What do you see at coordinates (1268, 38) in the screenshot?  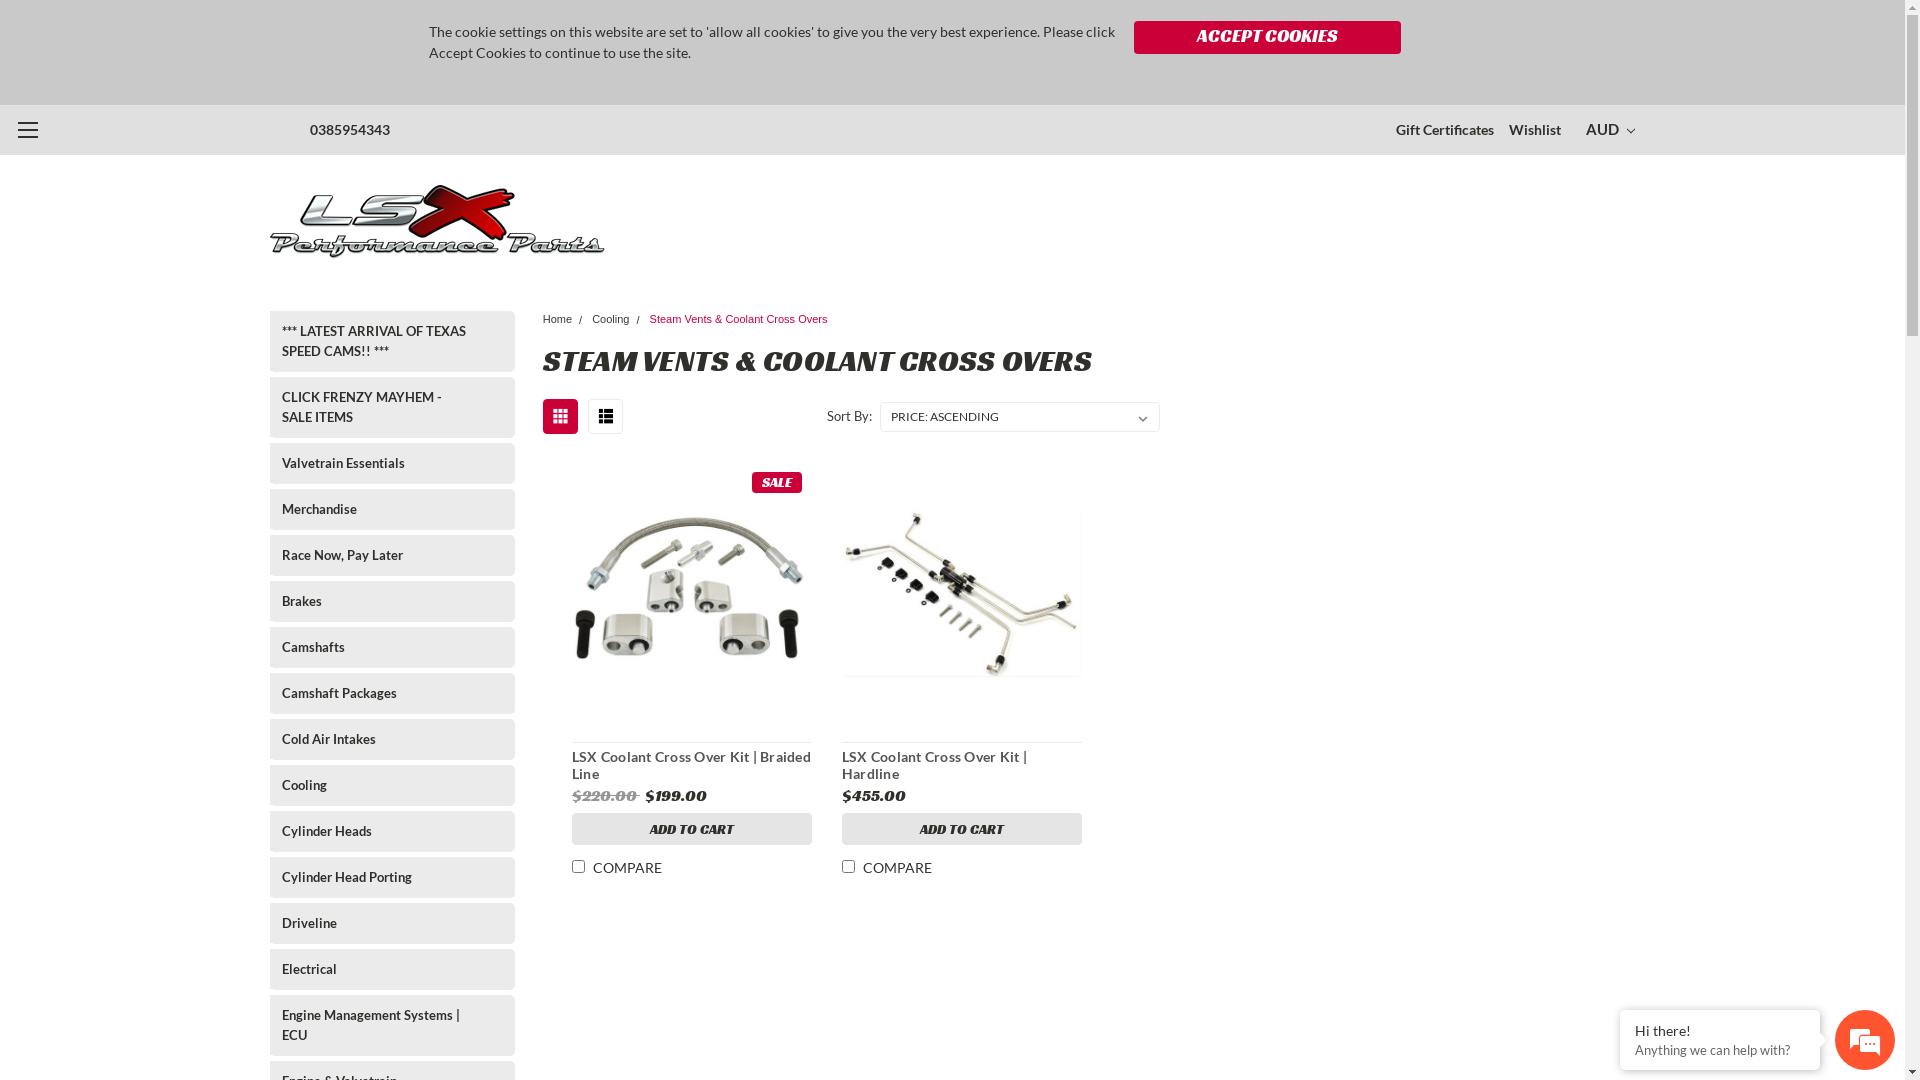 I see `ACCEPT COOKIES` at bounding box center [1268, 38].